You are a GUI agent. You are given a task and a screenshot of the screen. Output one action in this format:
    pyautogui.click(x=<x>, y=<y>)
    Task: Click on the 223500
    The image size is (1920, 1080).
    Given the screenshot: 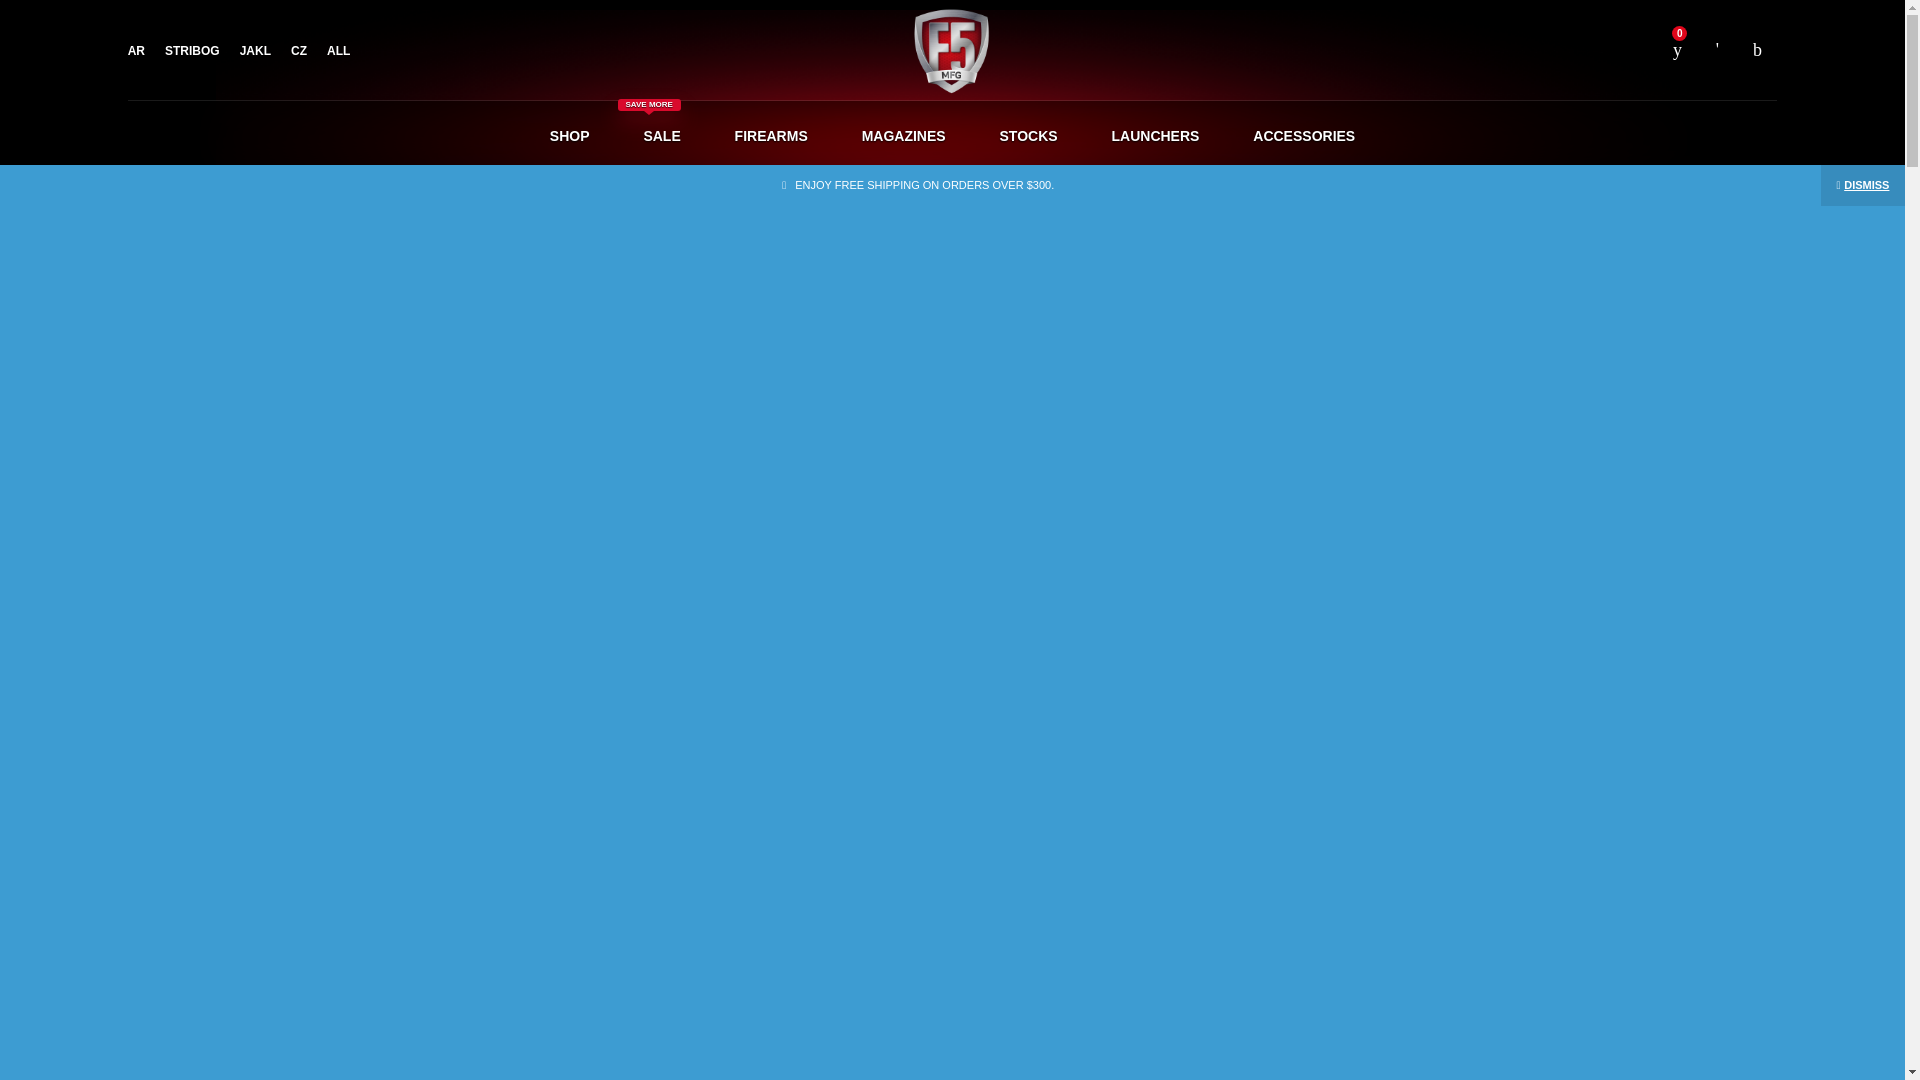 What is the action you would take?
    pyautogui.click(x=1379, y=850)
    